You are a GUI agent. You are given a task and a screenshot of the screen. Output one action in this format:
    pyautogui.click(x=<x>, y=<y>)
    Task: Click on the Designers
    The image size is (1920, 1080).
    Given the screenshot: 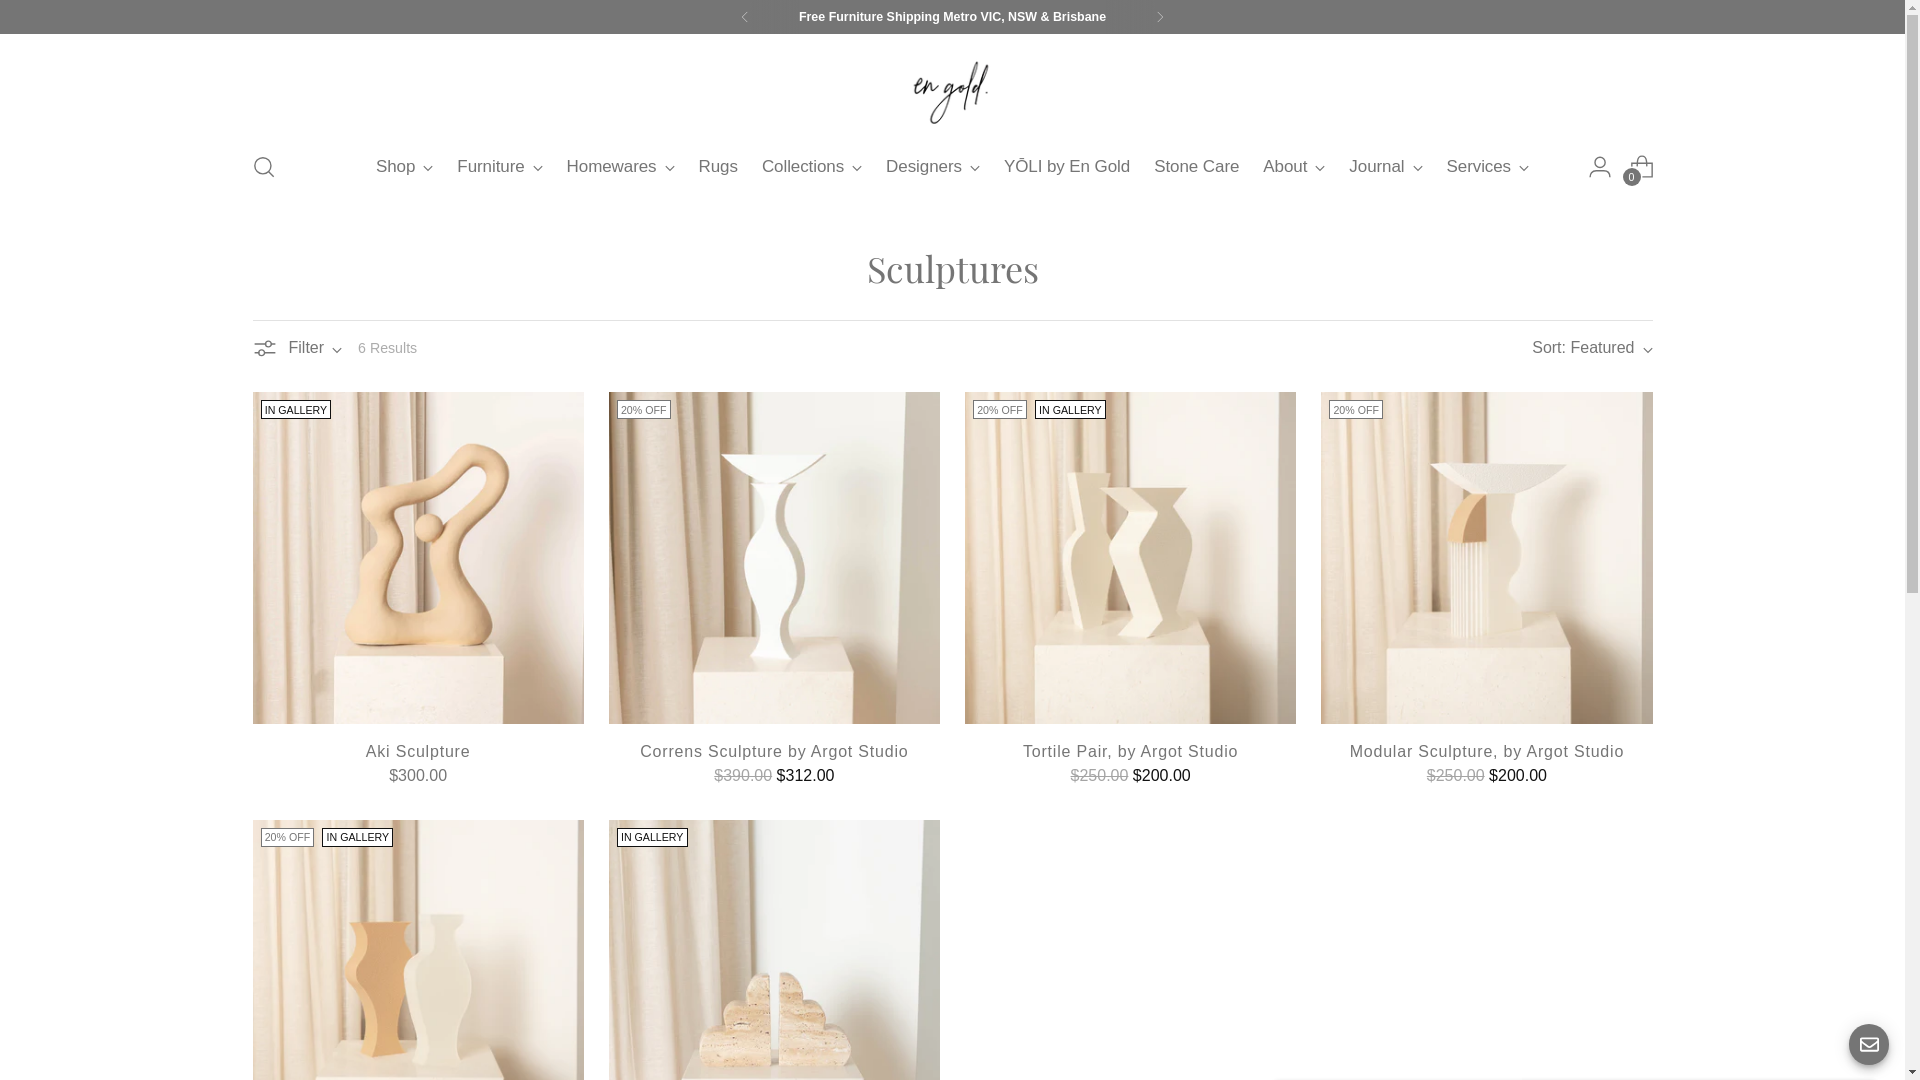 What is the action you would take?
    pyautogui.click(x=932, y=167)
    